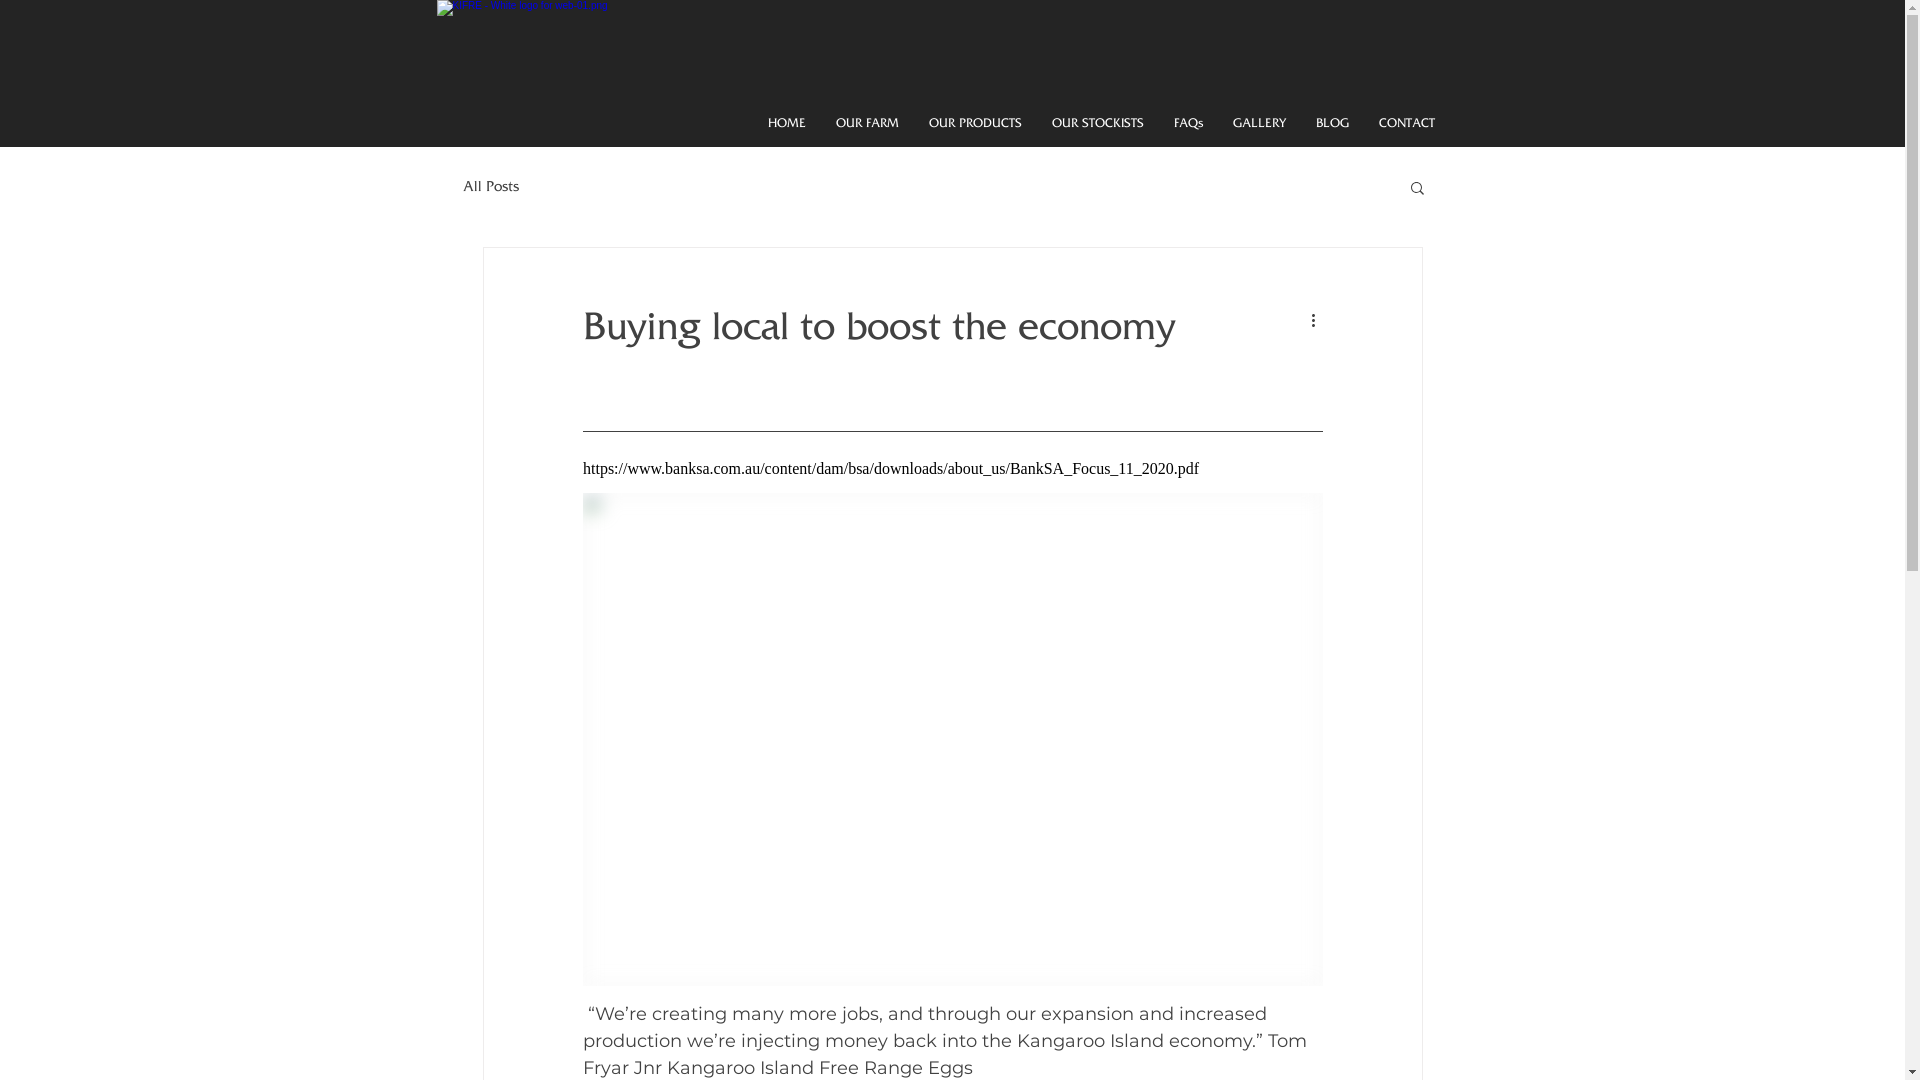 This screenshot has width=1920, height=1080. What do you see at coordinates (490, 187) in the screenshot?
I see `All Posts` at bounding box center [490, 187].